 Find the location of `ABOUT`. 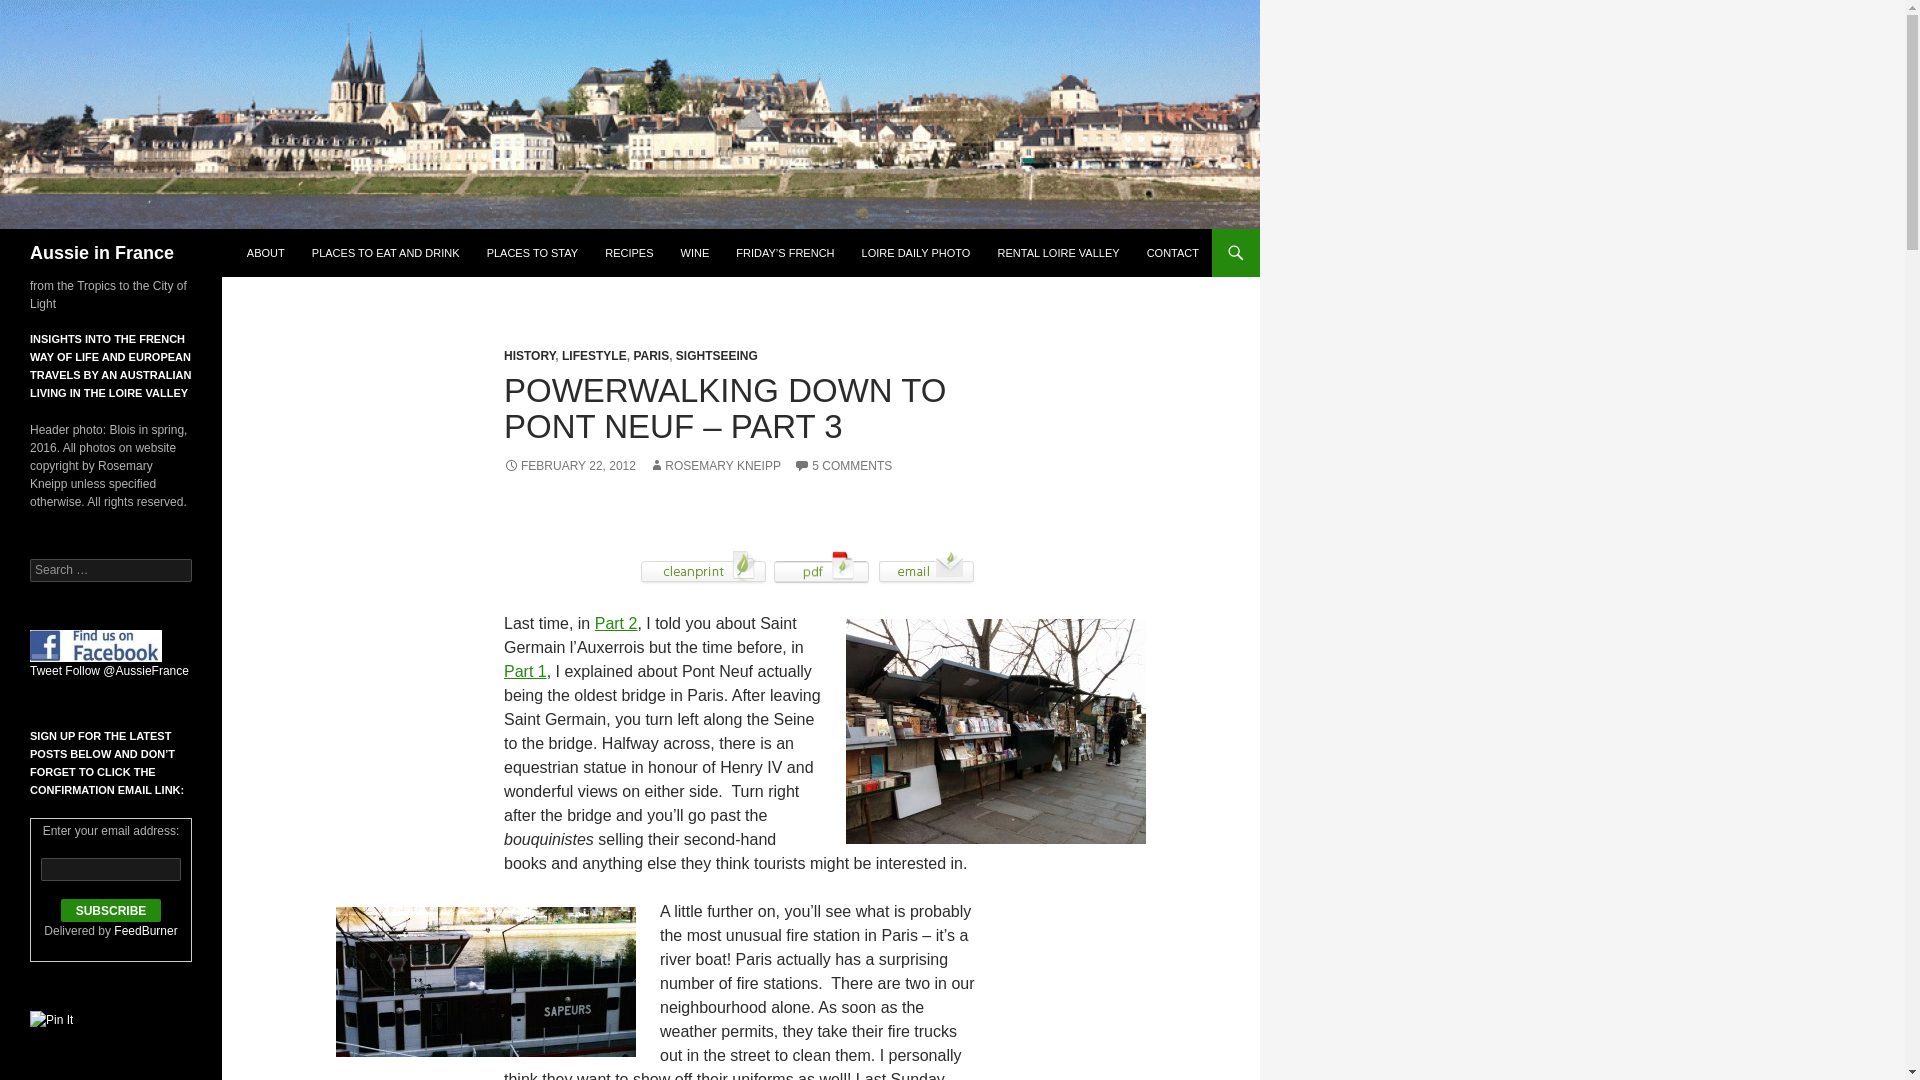

ABOUT is located at coordinates (266, 252).